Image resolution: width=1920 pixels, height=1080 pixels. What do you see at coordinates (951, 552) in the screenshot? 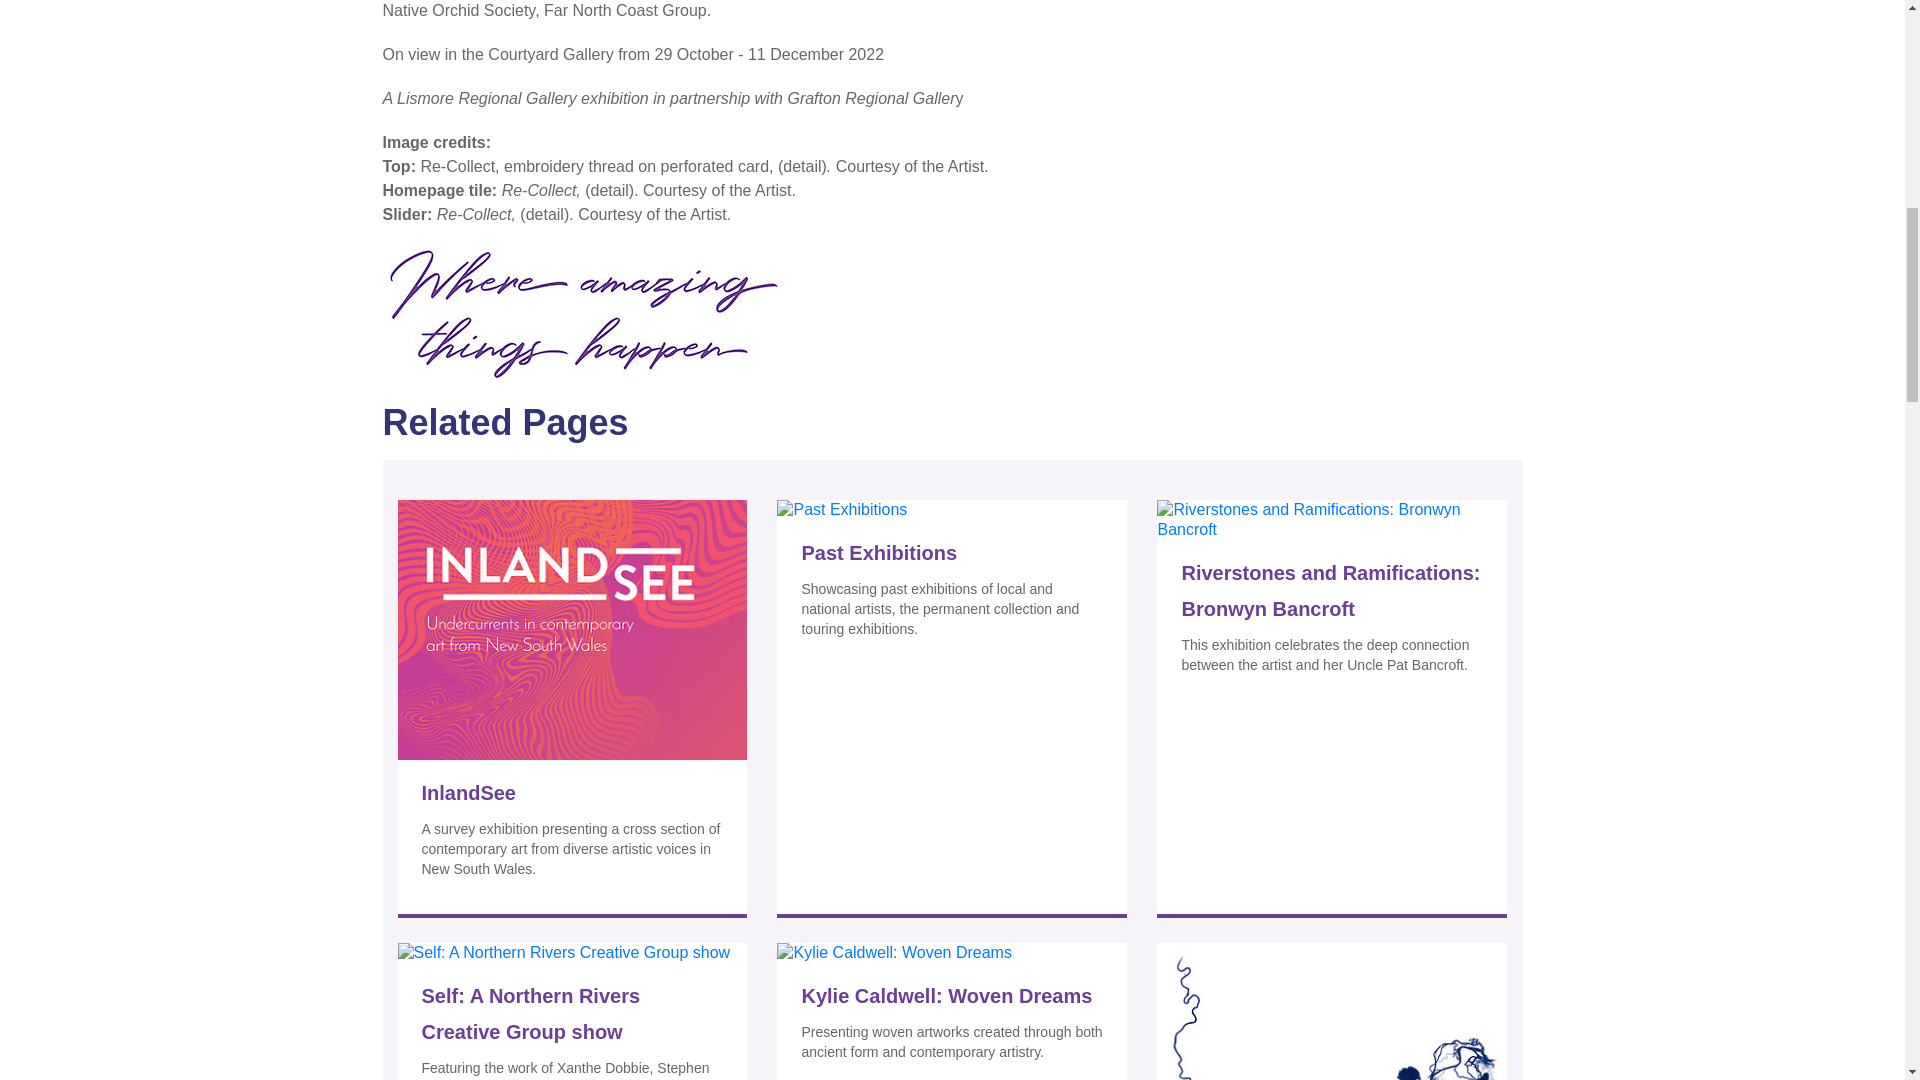
I see `Past Exhibitions` at bounding box center [951, 552].